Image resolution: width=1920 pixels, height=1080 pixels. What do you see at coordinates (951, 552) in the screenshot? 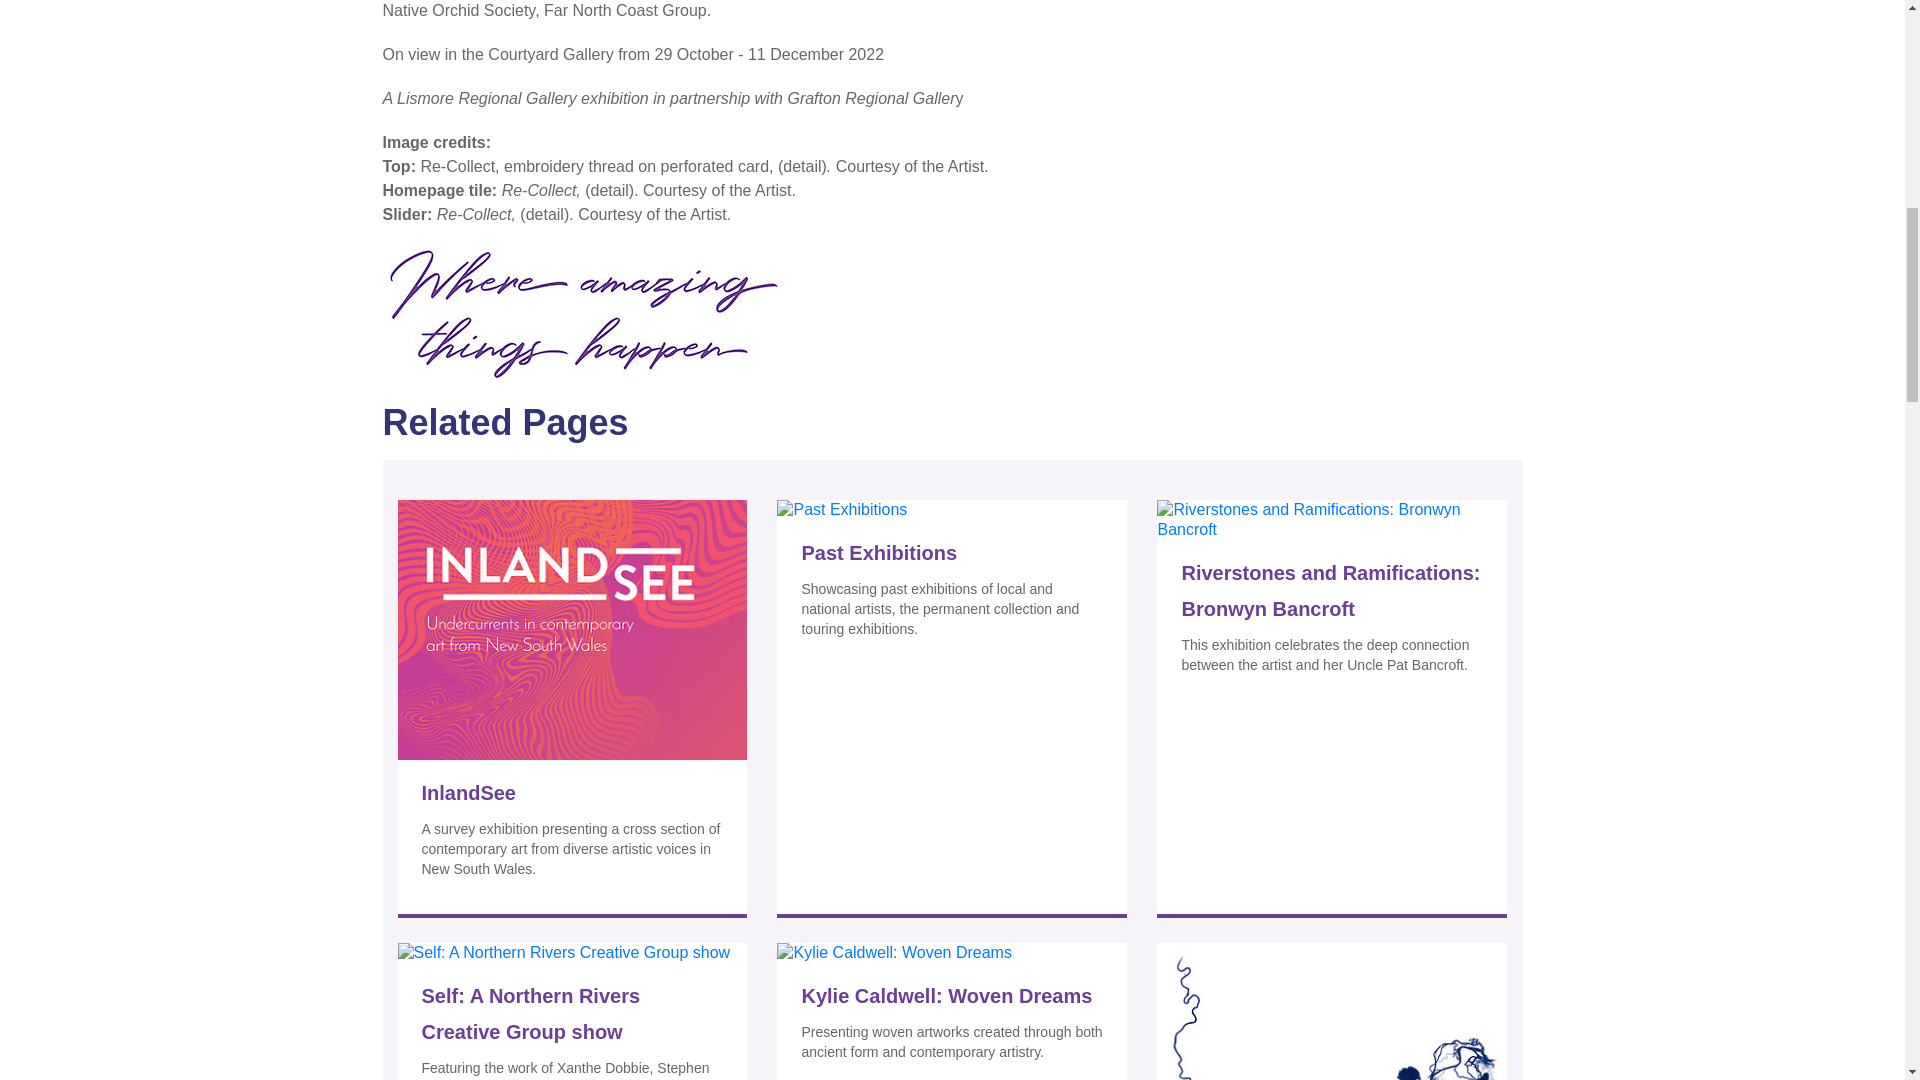
I see `Past Exhibitions` at bounding box center [951, 552].